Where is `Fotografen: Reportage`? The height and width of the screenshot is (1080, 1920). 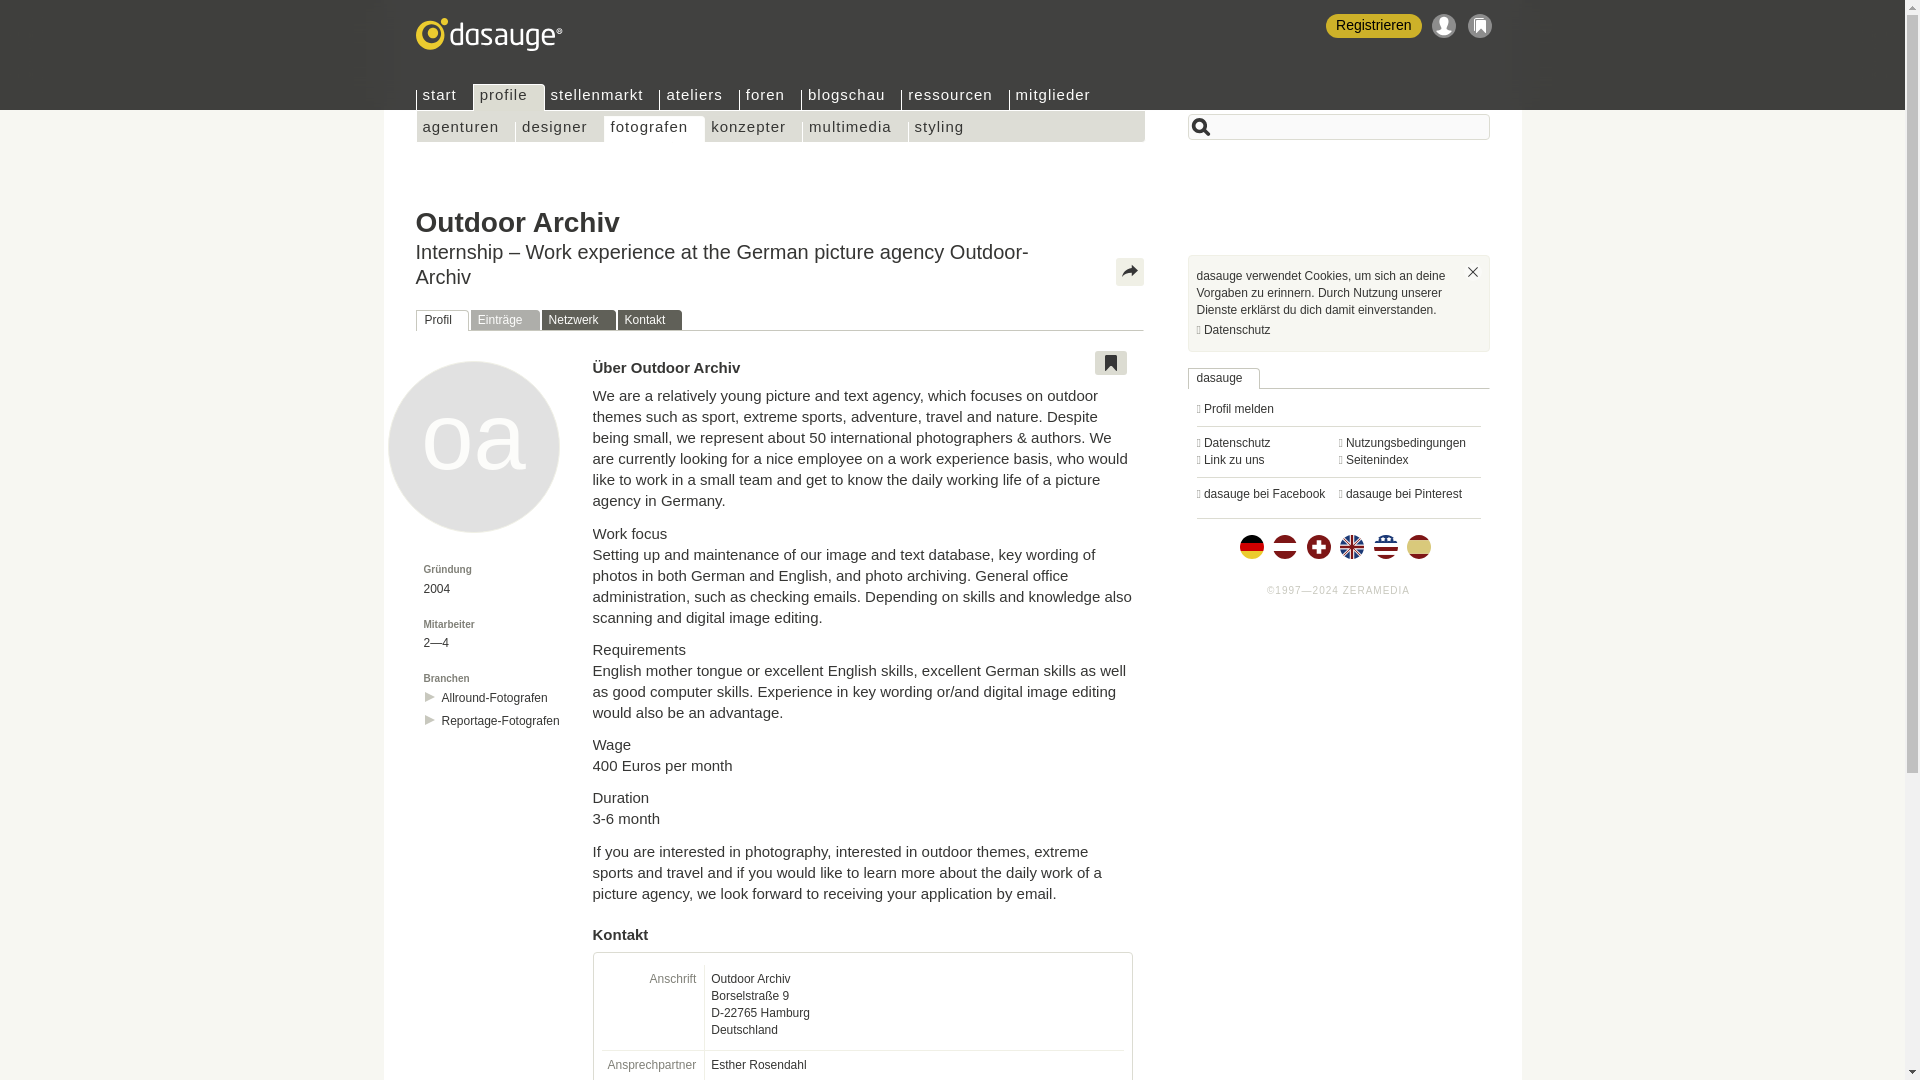 Fotografen: Reportage is located at coordinates (500, 721).